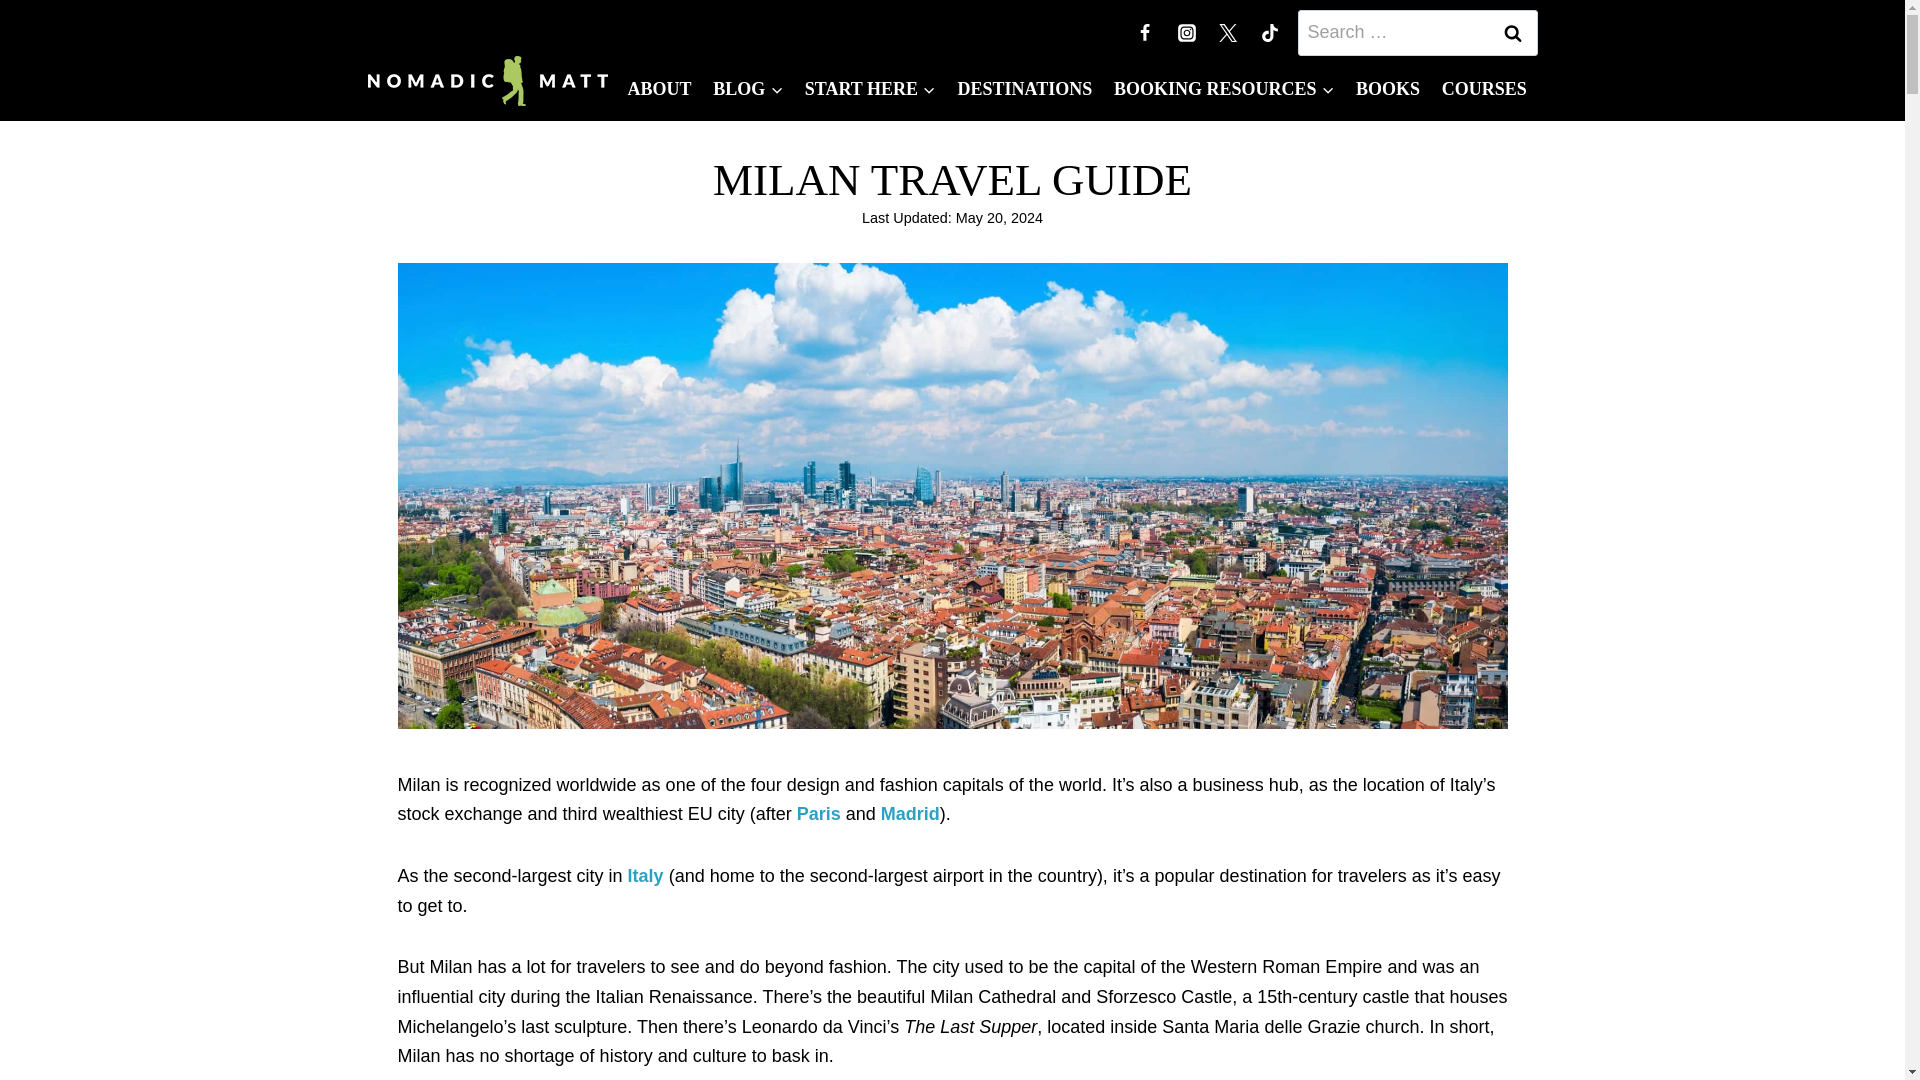 This screenshot has width=1920, height=1080. Describe the element at coordinates (748, 89) in the screenshot. I see `BLOG` at that location.